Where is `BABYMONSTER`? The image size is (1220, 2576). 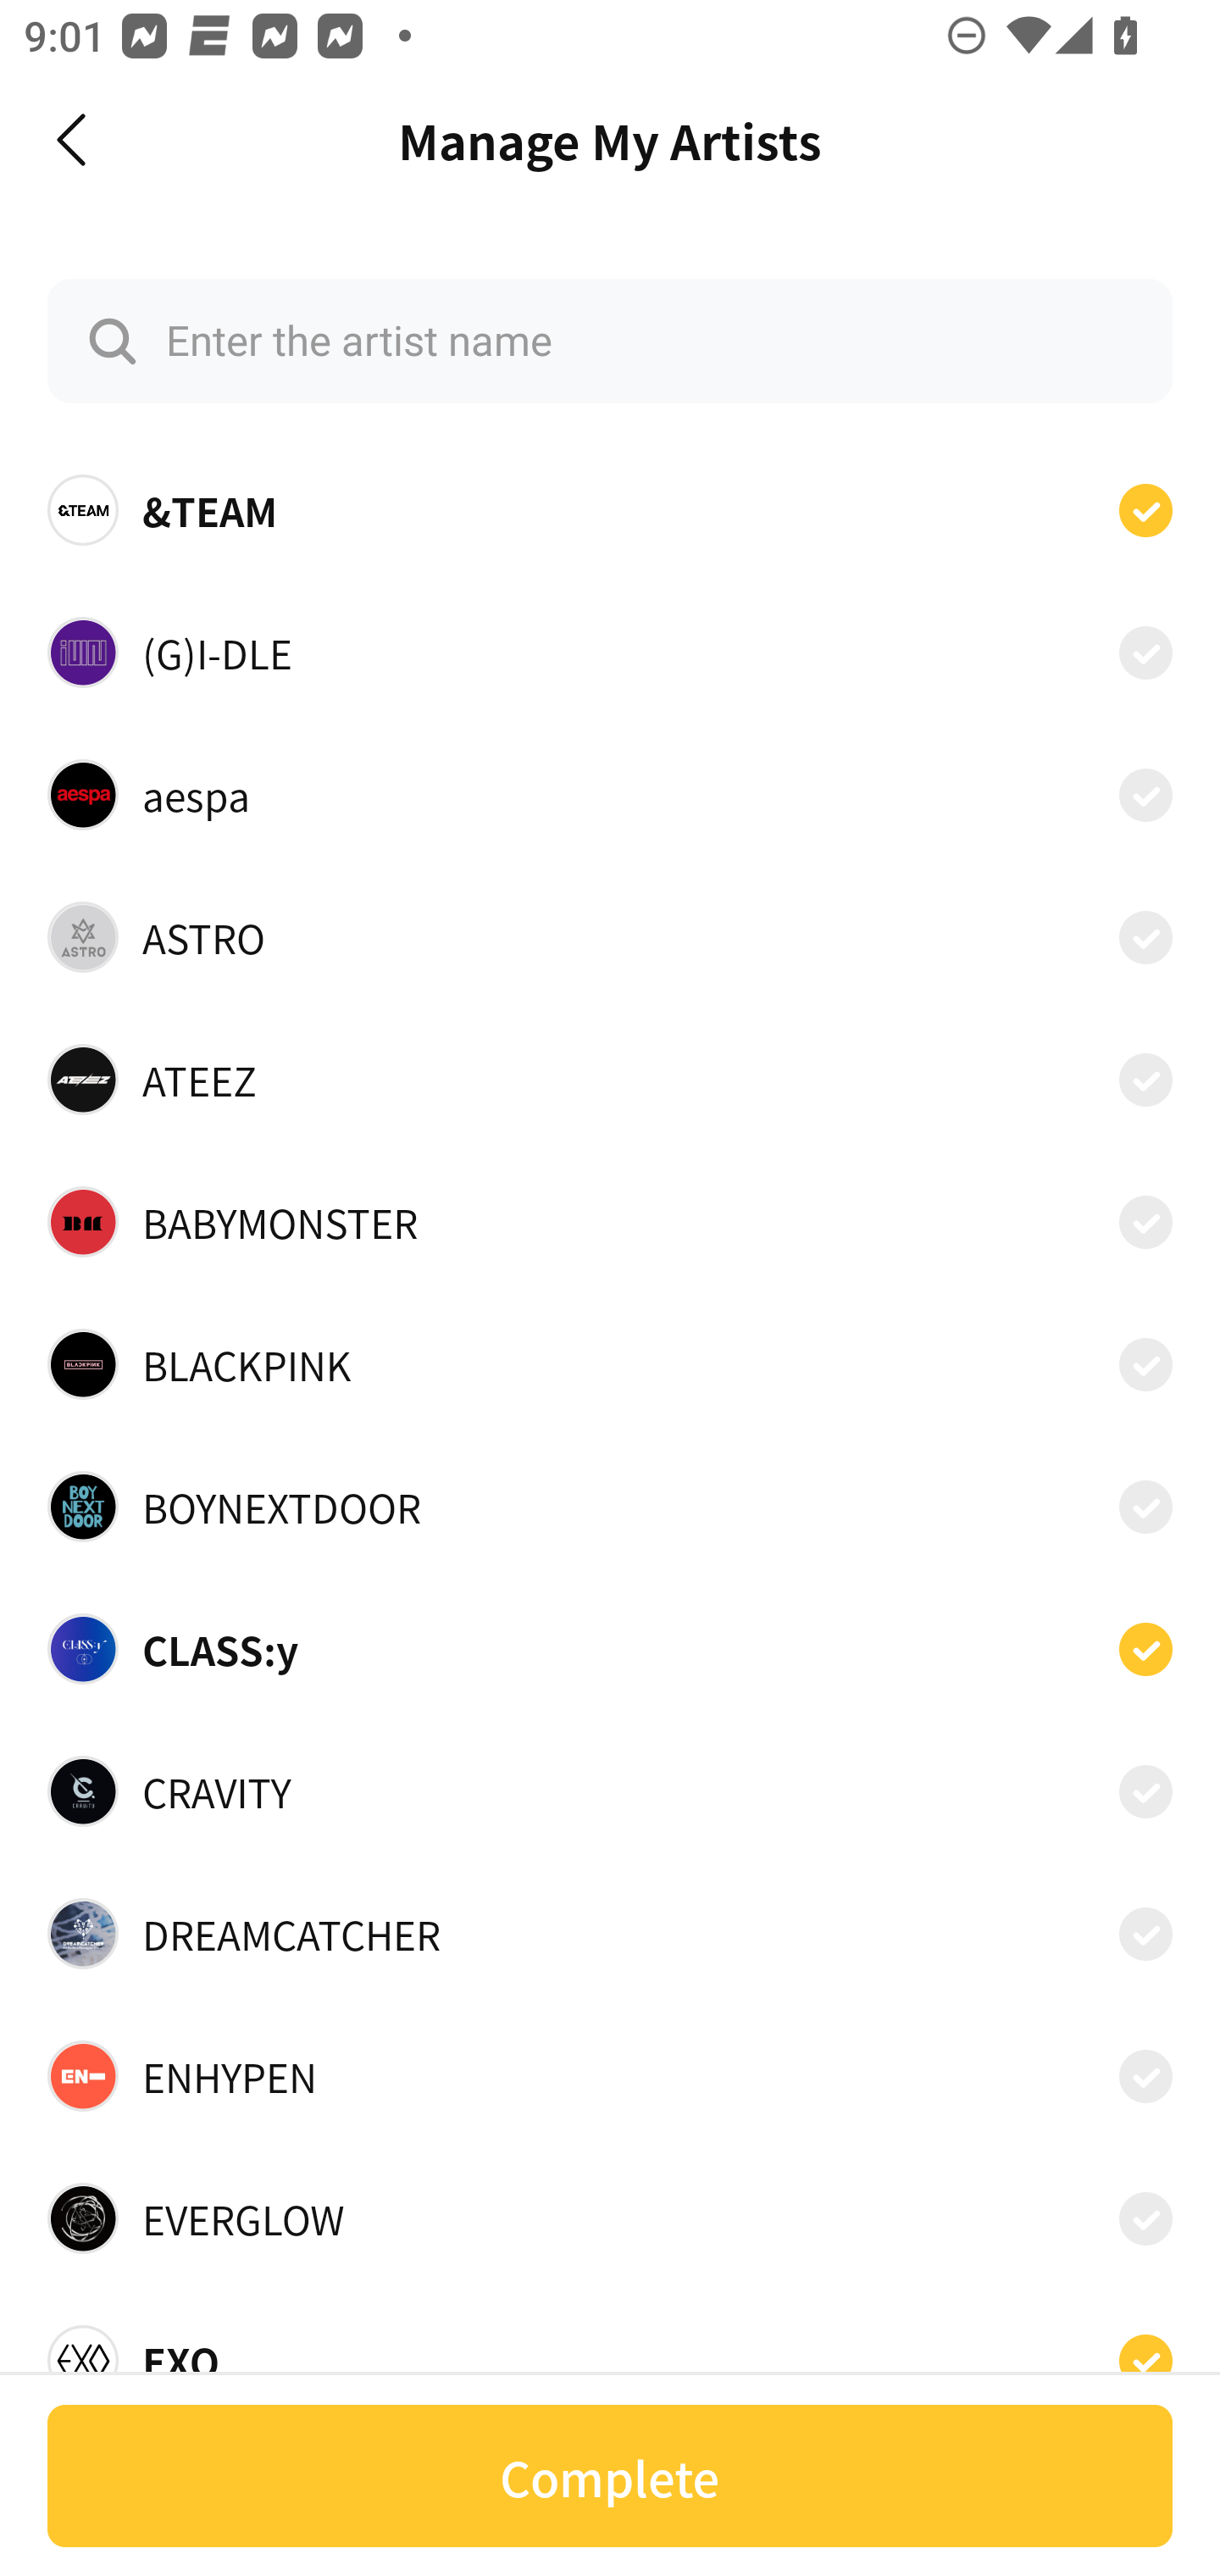
BABYMONSTER is located at coordinates (610, 1222).